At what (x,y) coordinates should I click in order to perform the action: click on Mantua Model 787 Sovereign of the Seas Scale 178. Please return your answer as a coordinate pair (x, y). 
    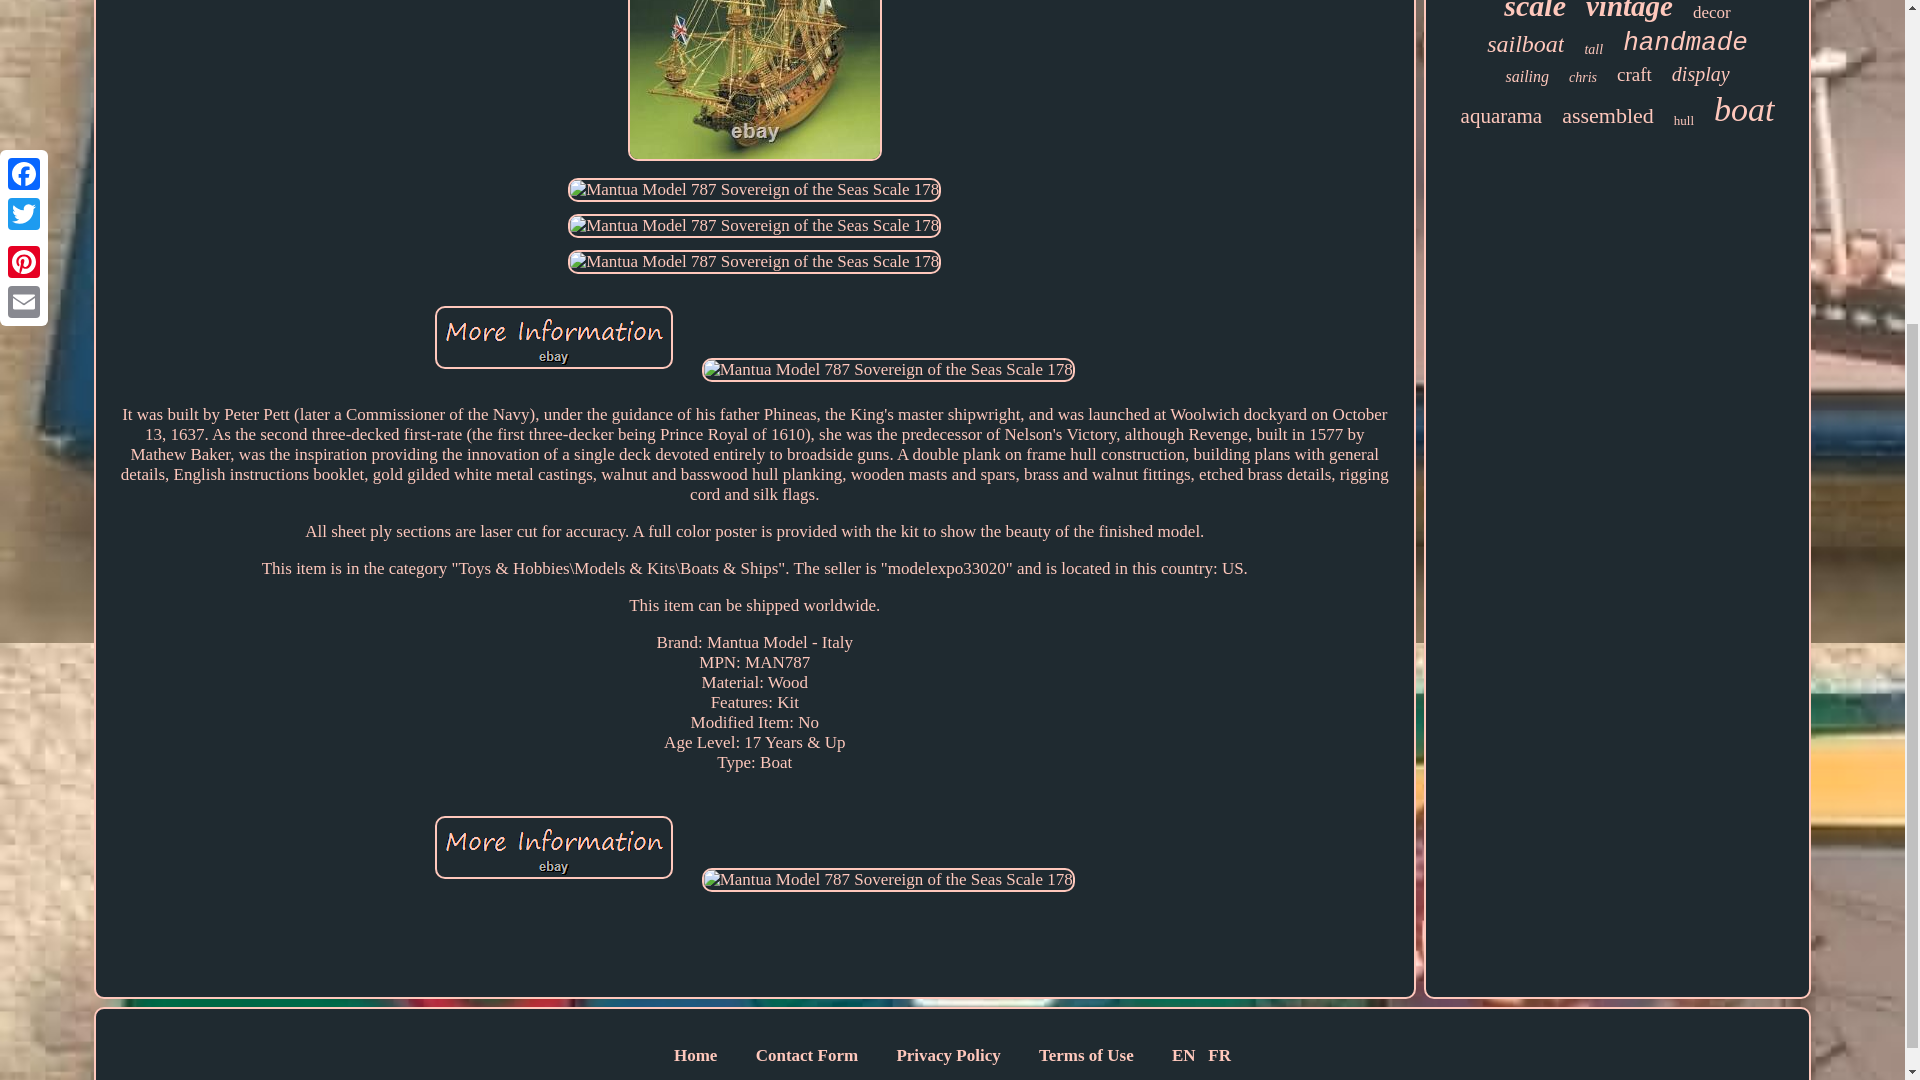
    Looking at the image, I should click on (754, 80).